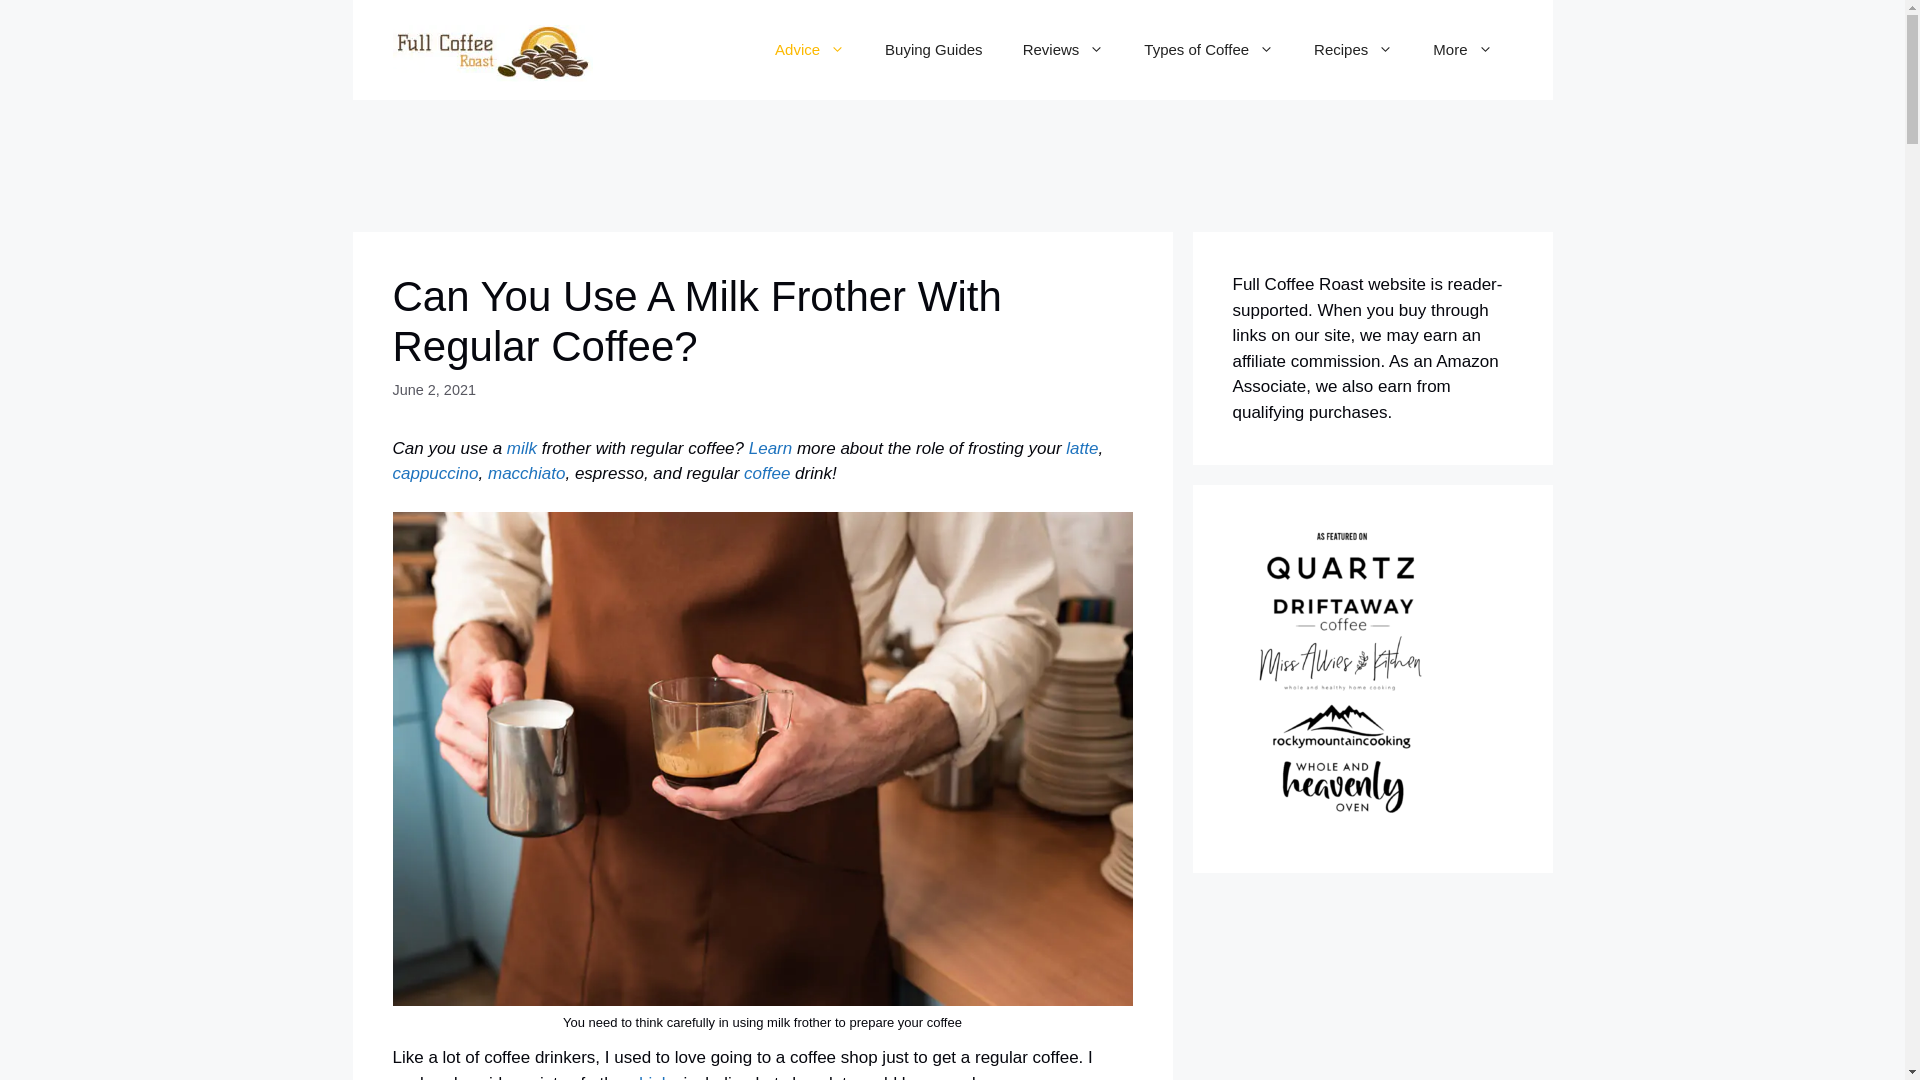 The image size is (1920, 1080). I want to click on More, so click(1462, 50).